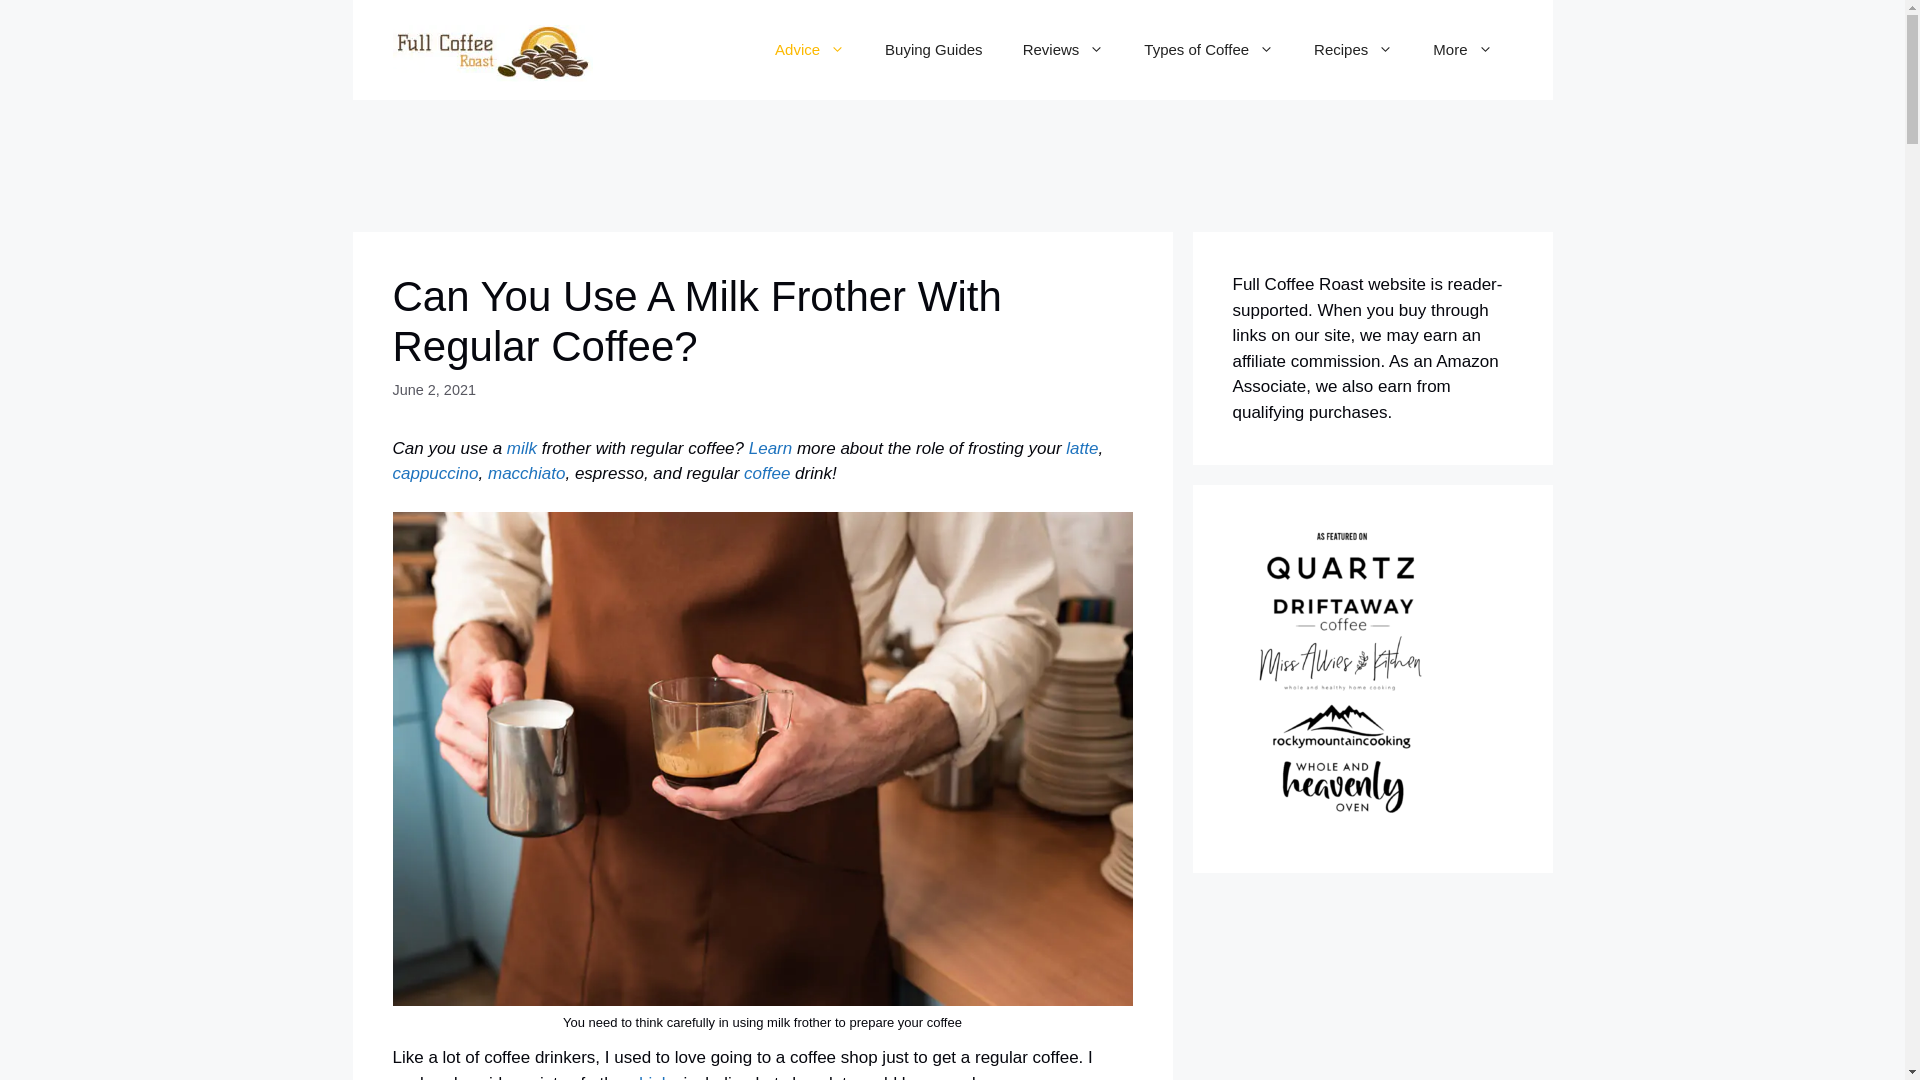 The image size is (1920, 1080). I want to click on More, so click(1462, 50).